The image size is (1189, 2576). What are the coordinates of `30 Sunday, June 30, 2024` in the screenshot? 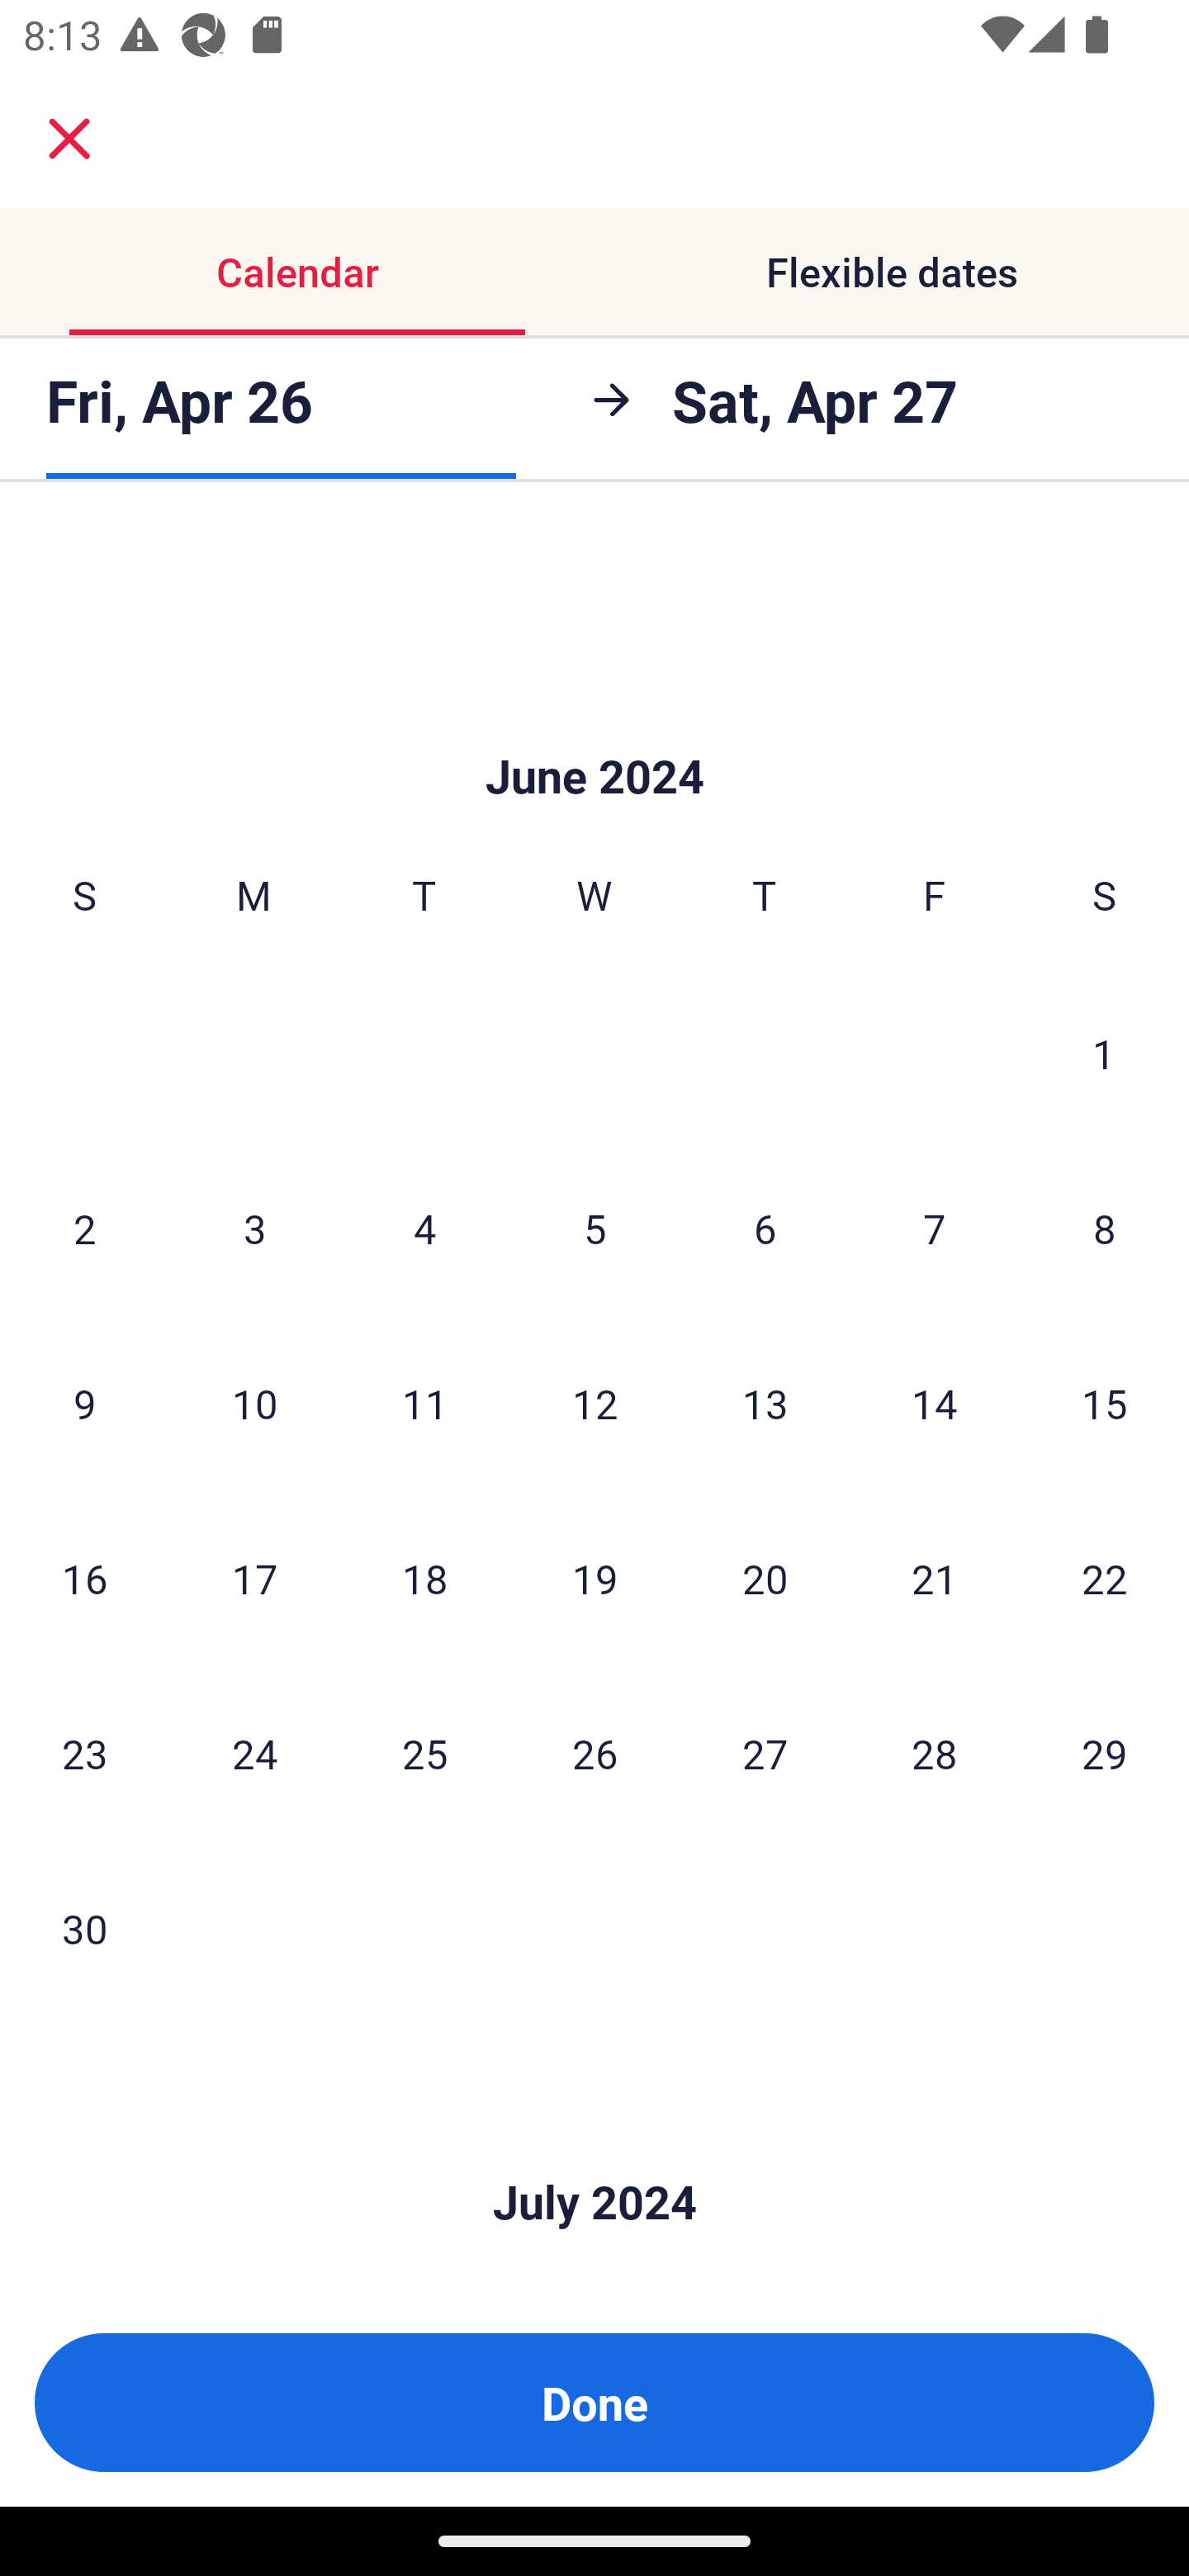 It's located at (84, 1927).